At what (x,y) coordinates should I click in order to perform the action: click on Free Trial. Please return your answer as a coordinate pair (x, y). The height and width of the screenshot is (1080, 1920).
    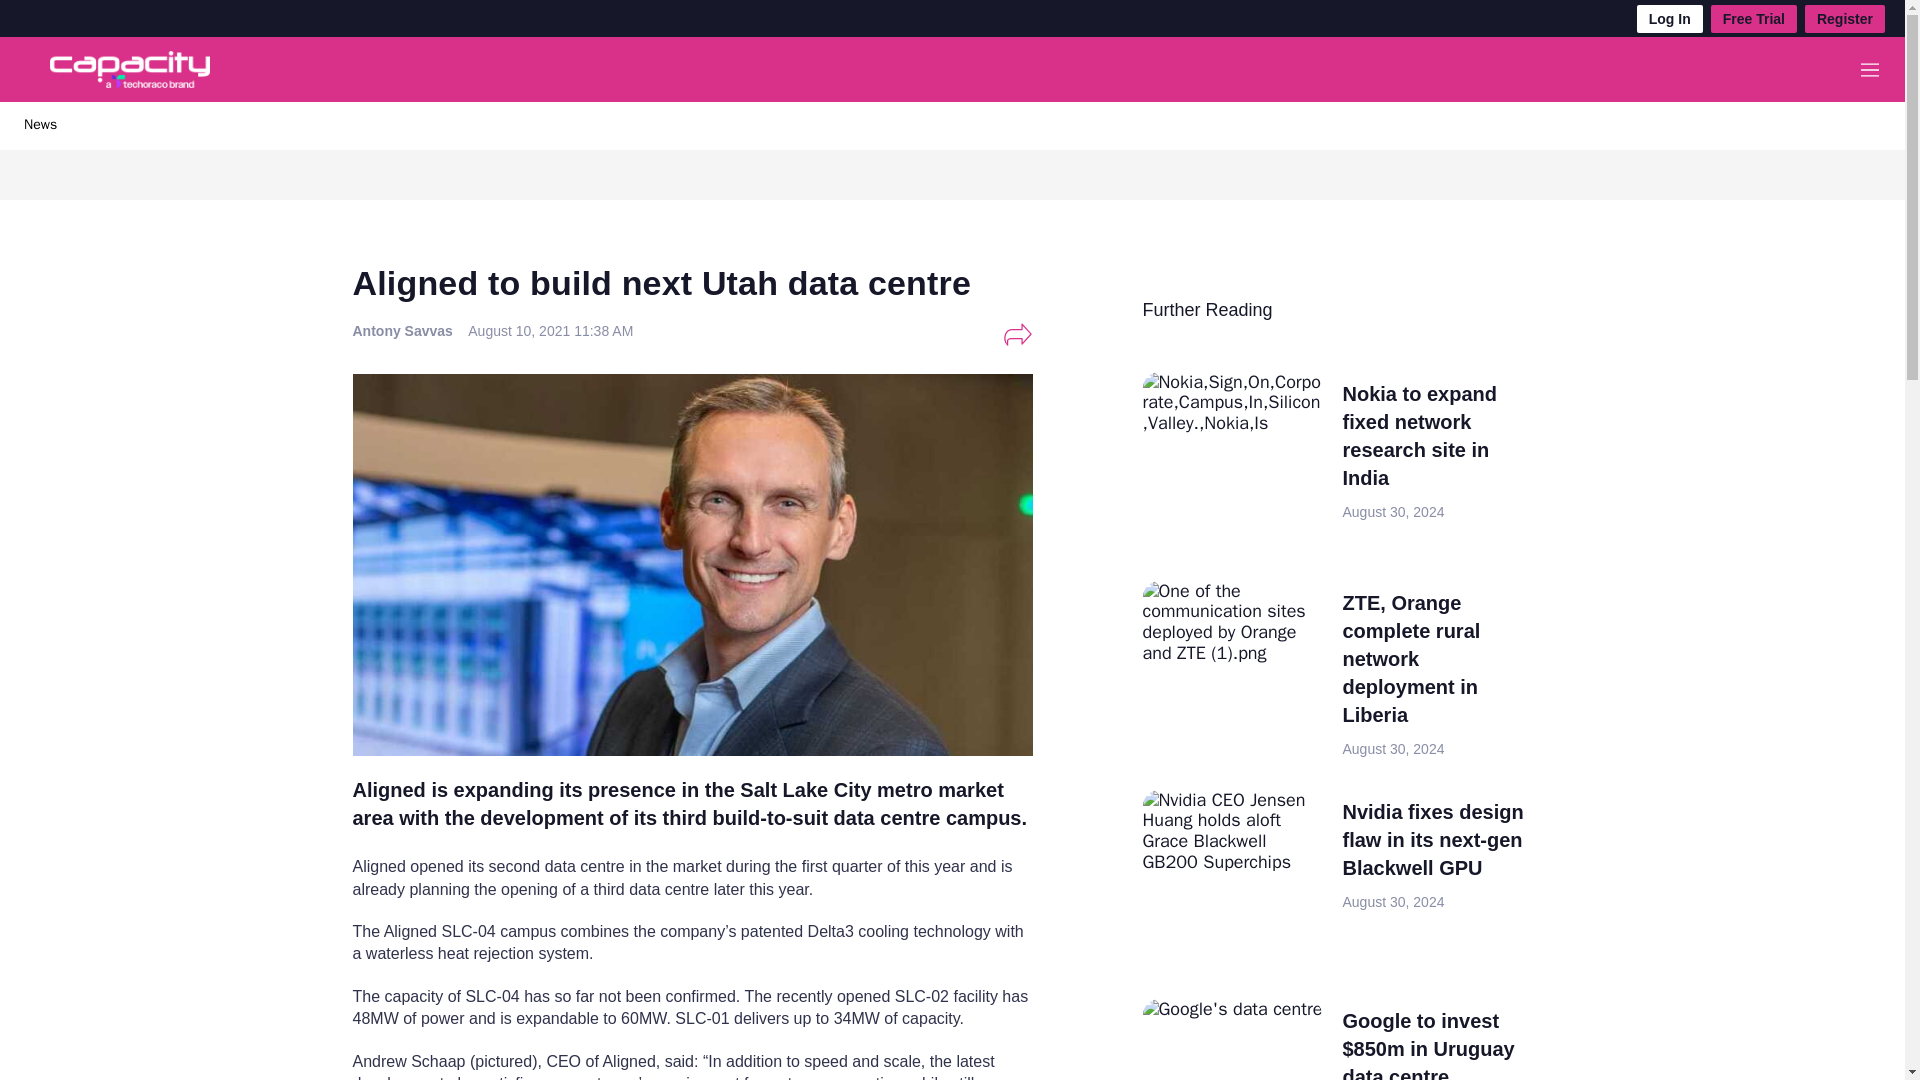
    Looking at the image, I should click on (1754, 18).